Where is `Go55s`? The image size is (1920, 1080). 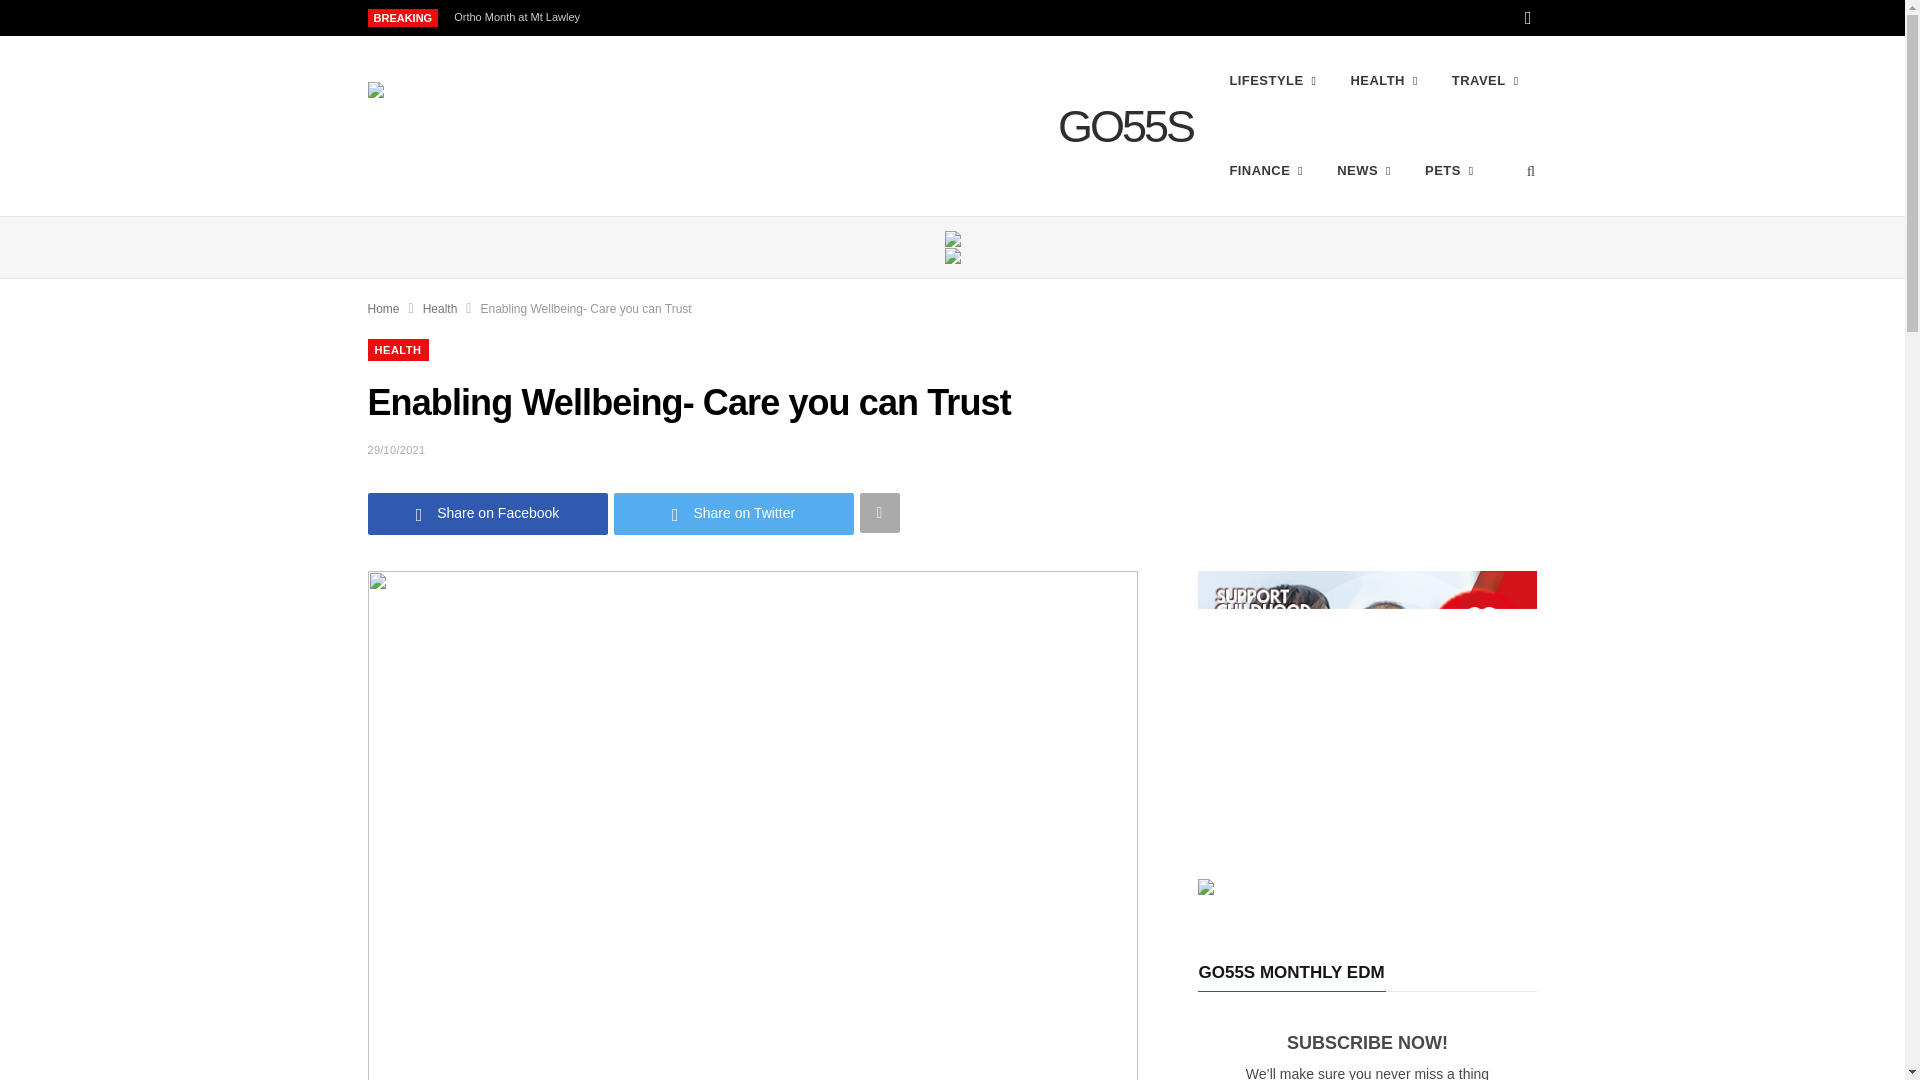
Go55s is located at coordinates (1118, 126).